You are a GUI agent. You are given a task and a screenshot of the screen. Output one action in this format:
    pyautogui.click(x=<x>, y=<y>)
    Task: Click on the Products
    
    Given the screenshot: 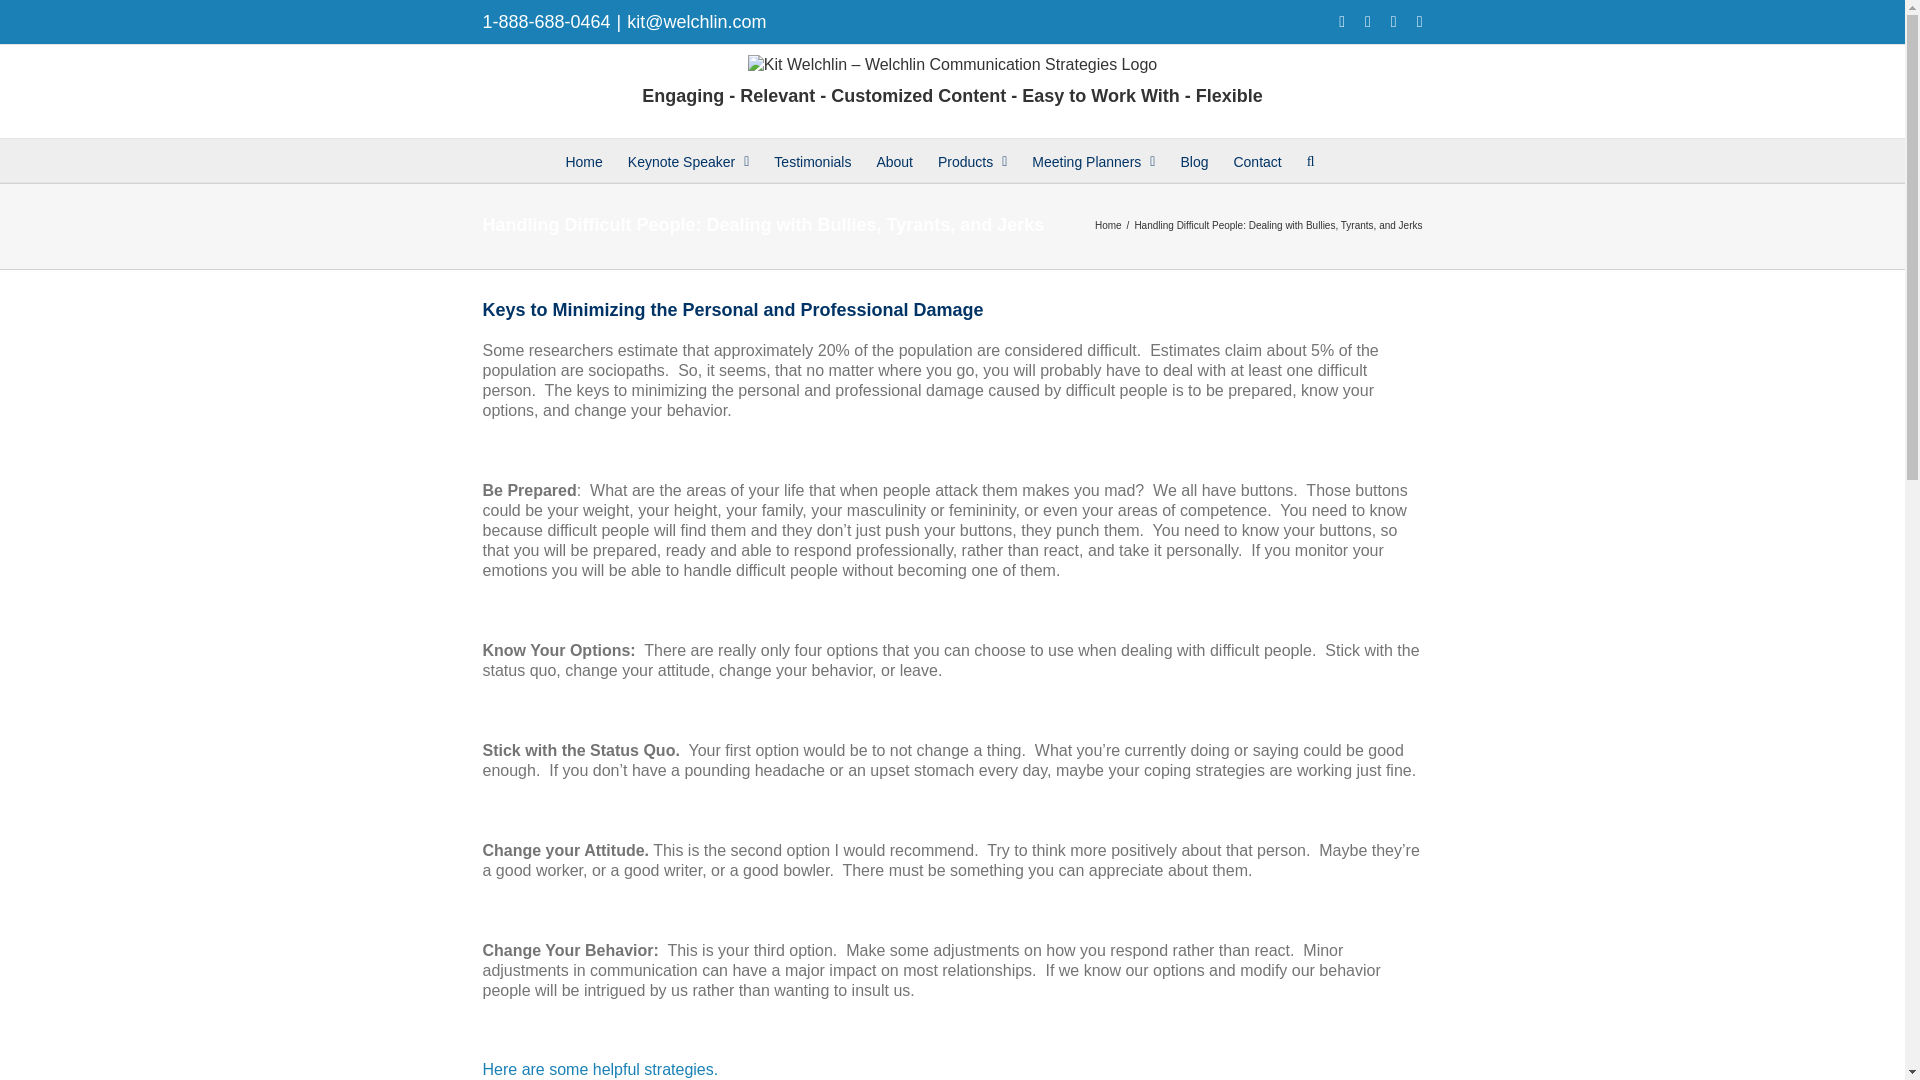 What is the action you would take?
    pyautogui.click(x=972, y=160)
    